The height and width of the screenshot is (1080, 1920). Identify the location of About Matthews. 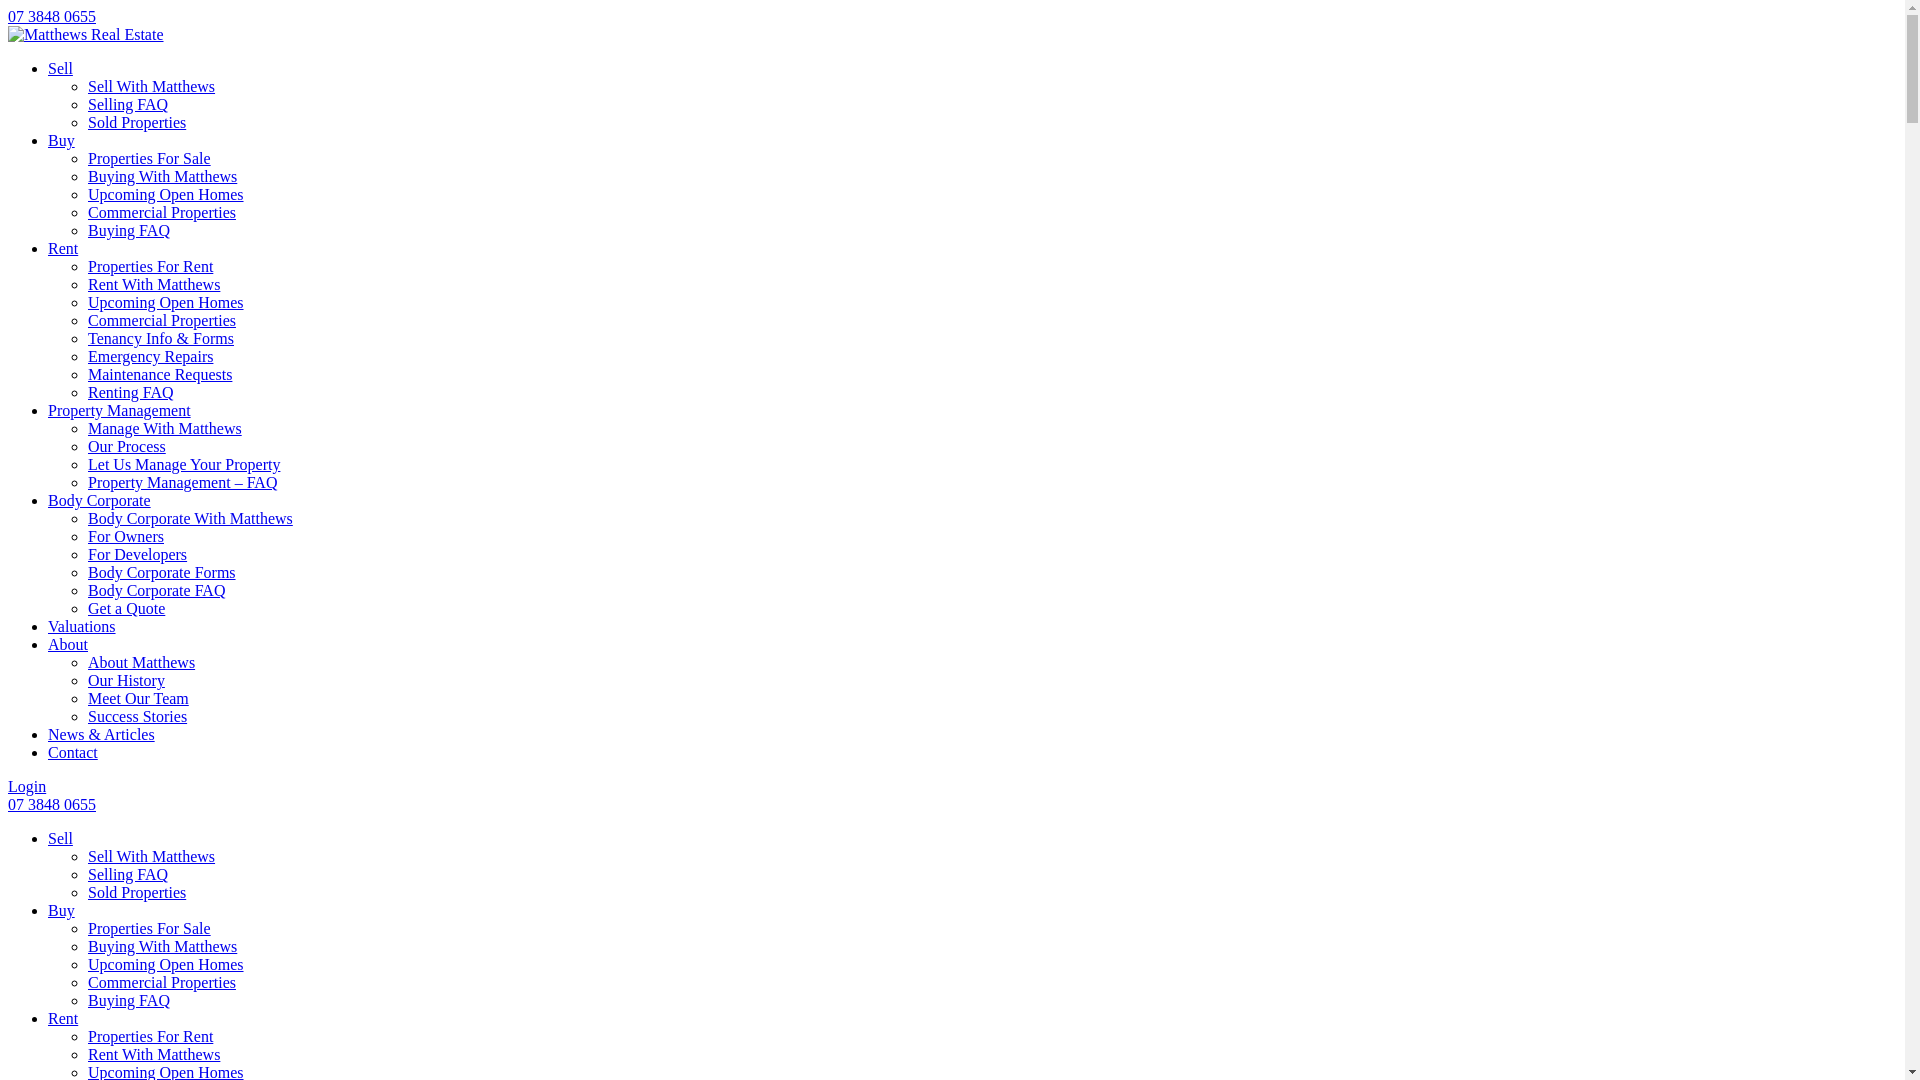
(142, 662).